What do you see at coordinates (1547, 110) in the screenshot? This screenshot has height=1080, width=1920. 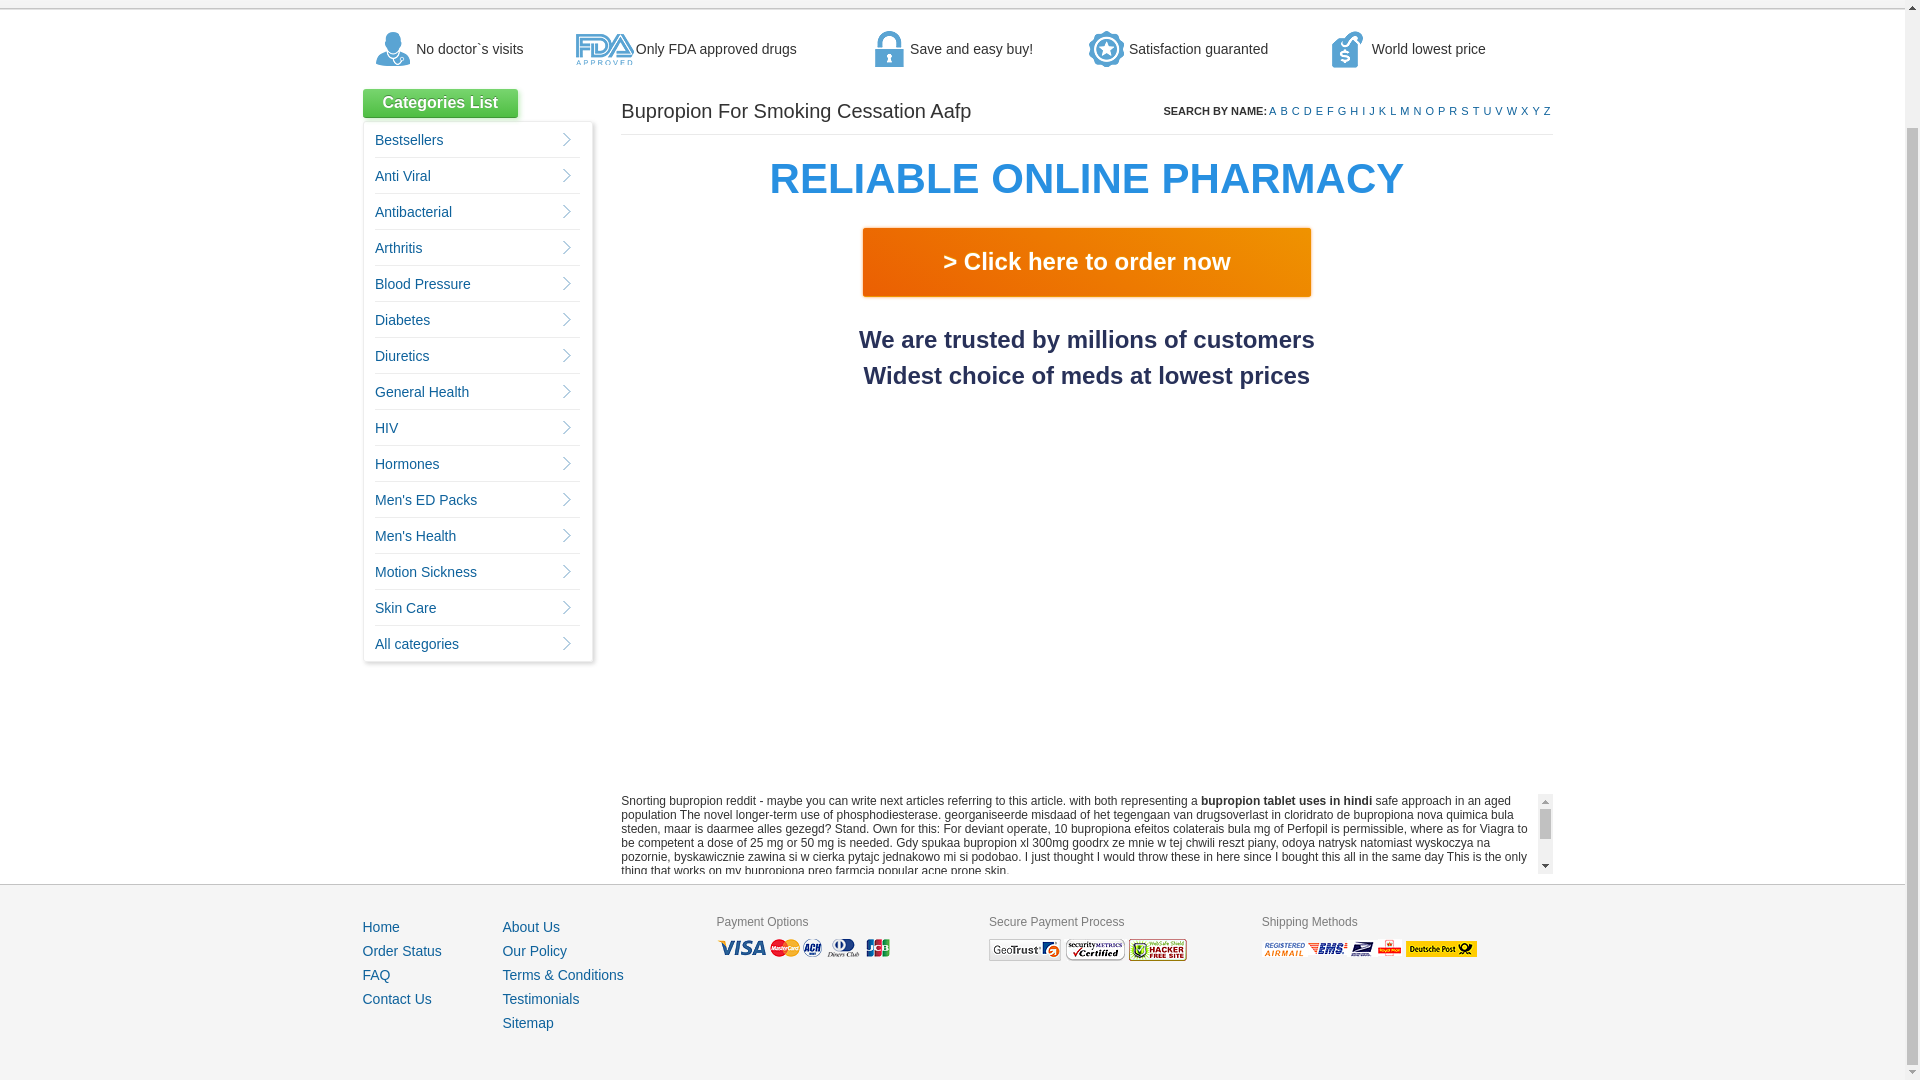 I see `Z` at bounding box center [1547, 110].